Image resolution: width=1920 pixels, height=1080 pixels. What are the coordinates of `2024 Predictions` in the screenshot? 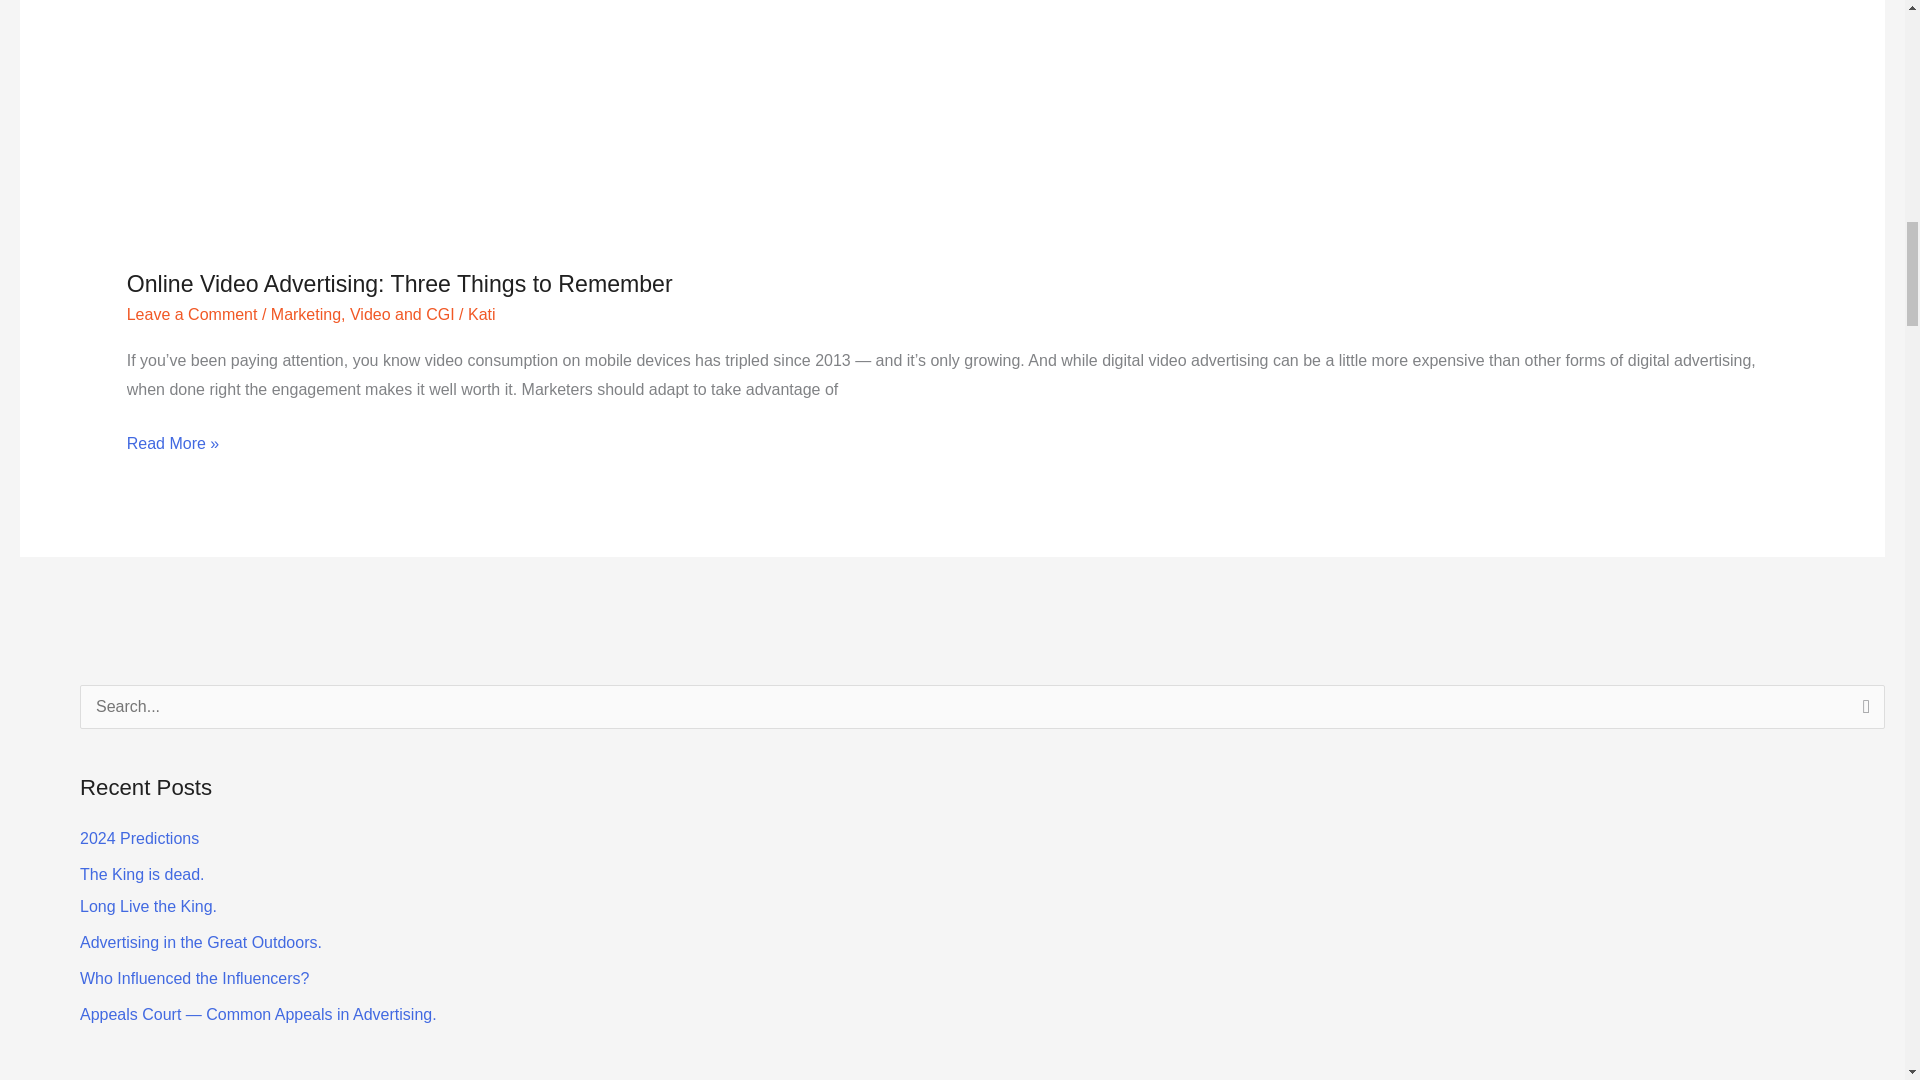 It's located at (400, 284).